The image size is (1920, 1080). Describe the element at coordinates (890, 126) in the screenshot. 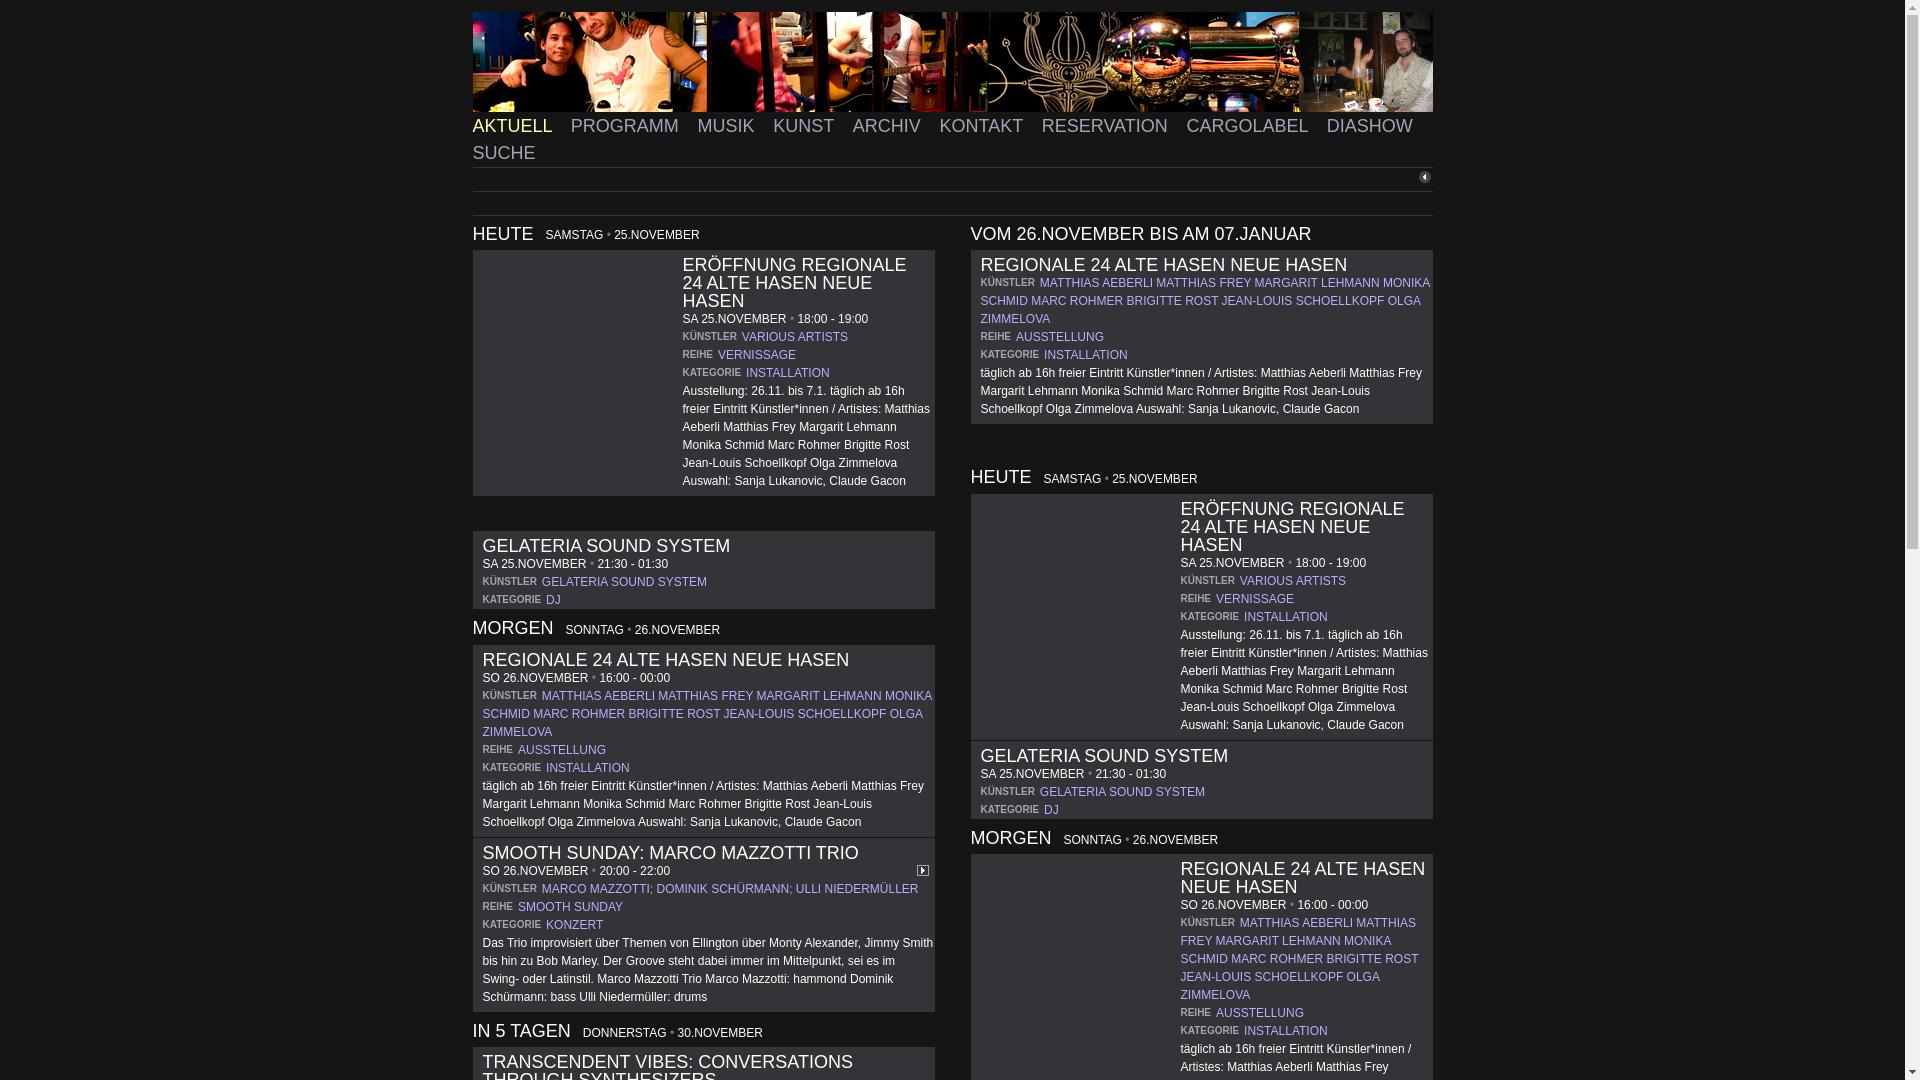

I see `ARCHIV` at that location.